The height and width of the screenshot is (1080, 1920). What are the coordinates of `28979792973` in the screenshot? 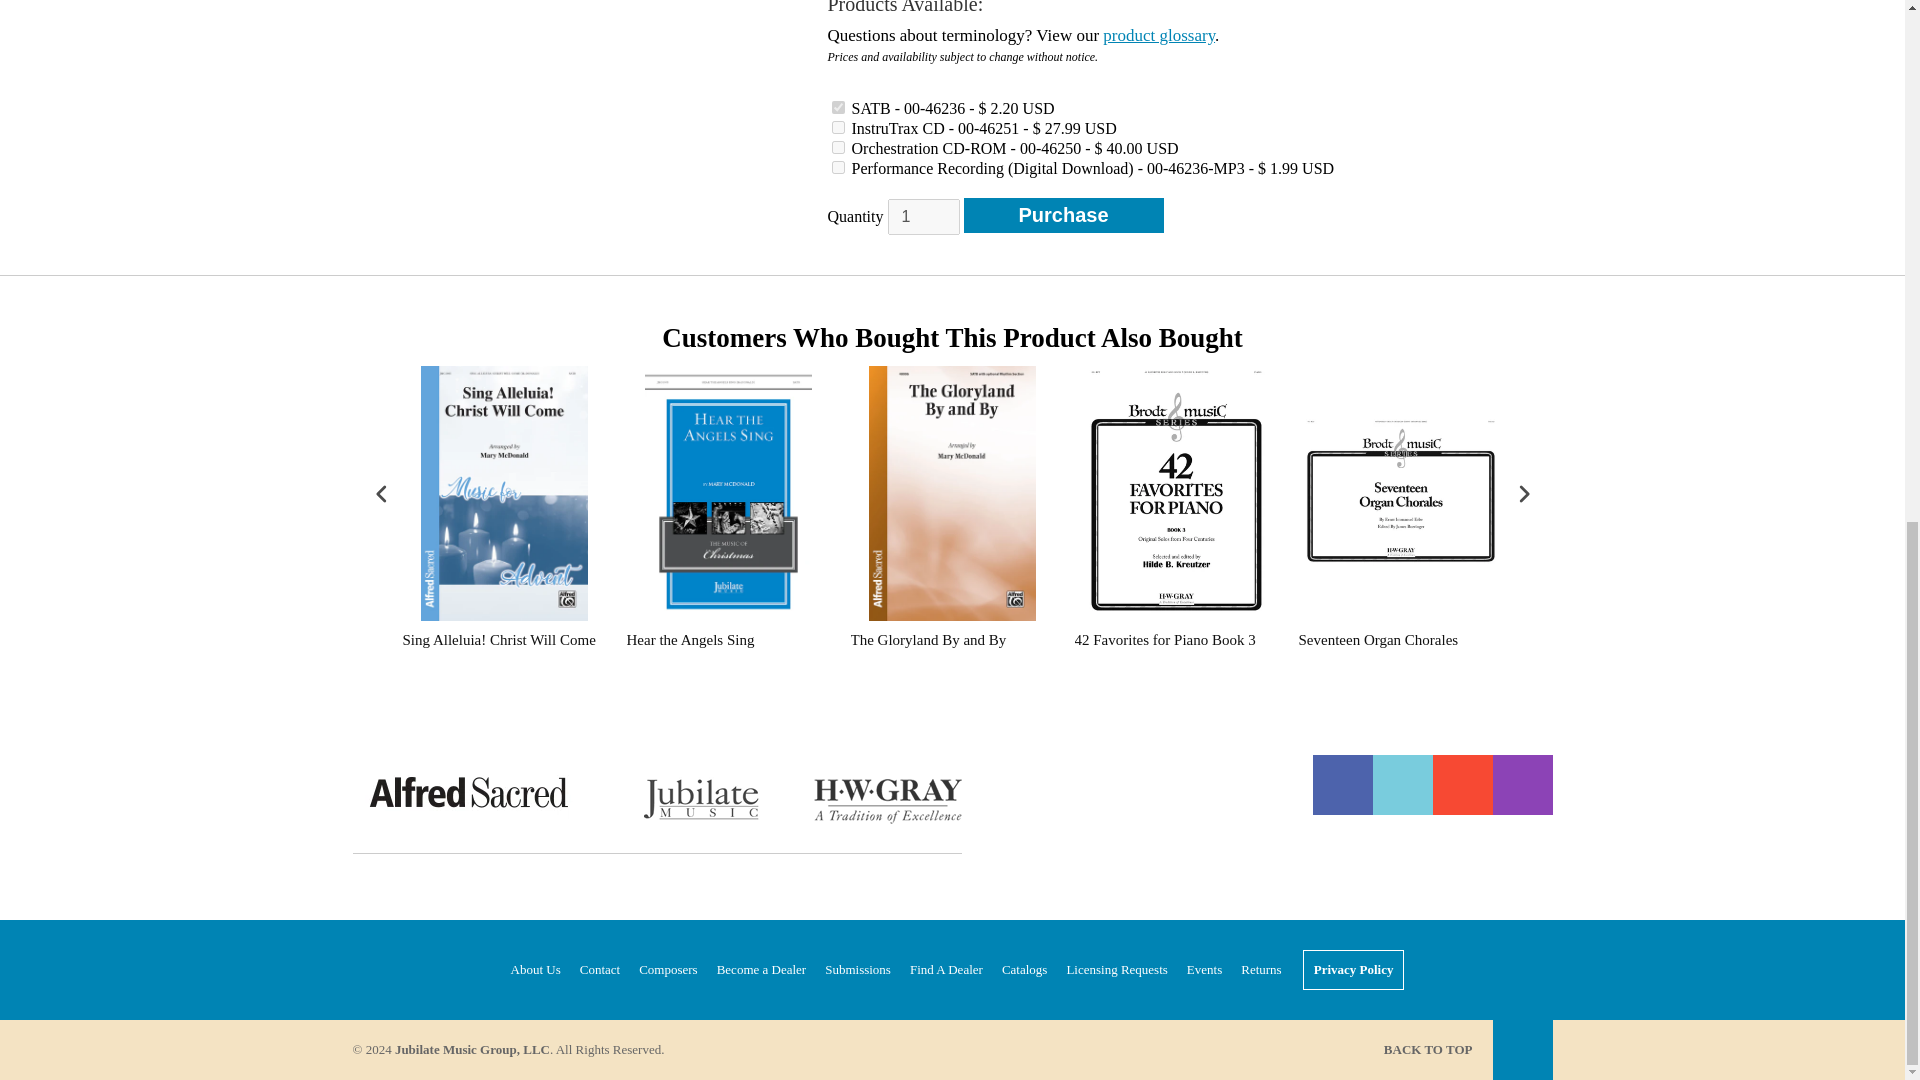 It's located at (838, 108).